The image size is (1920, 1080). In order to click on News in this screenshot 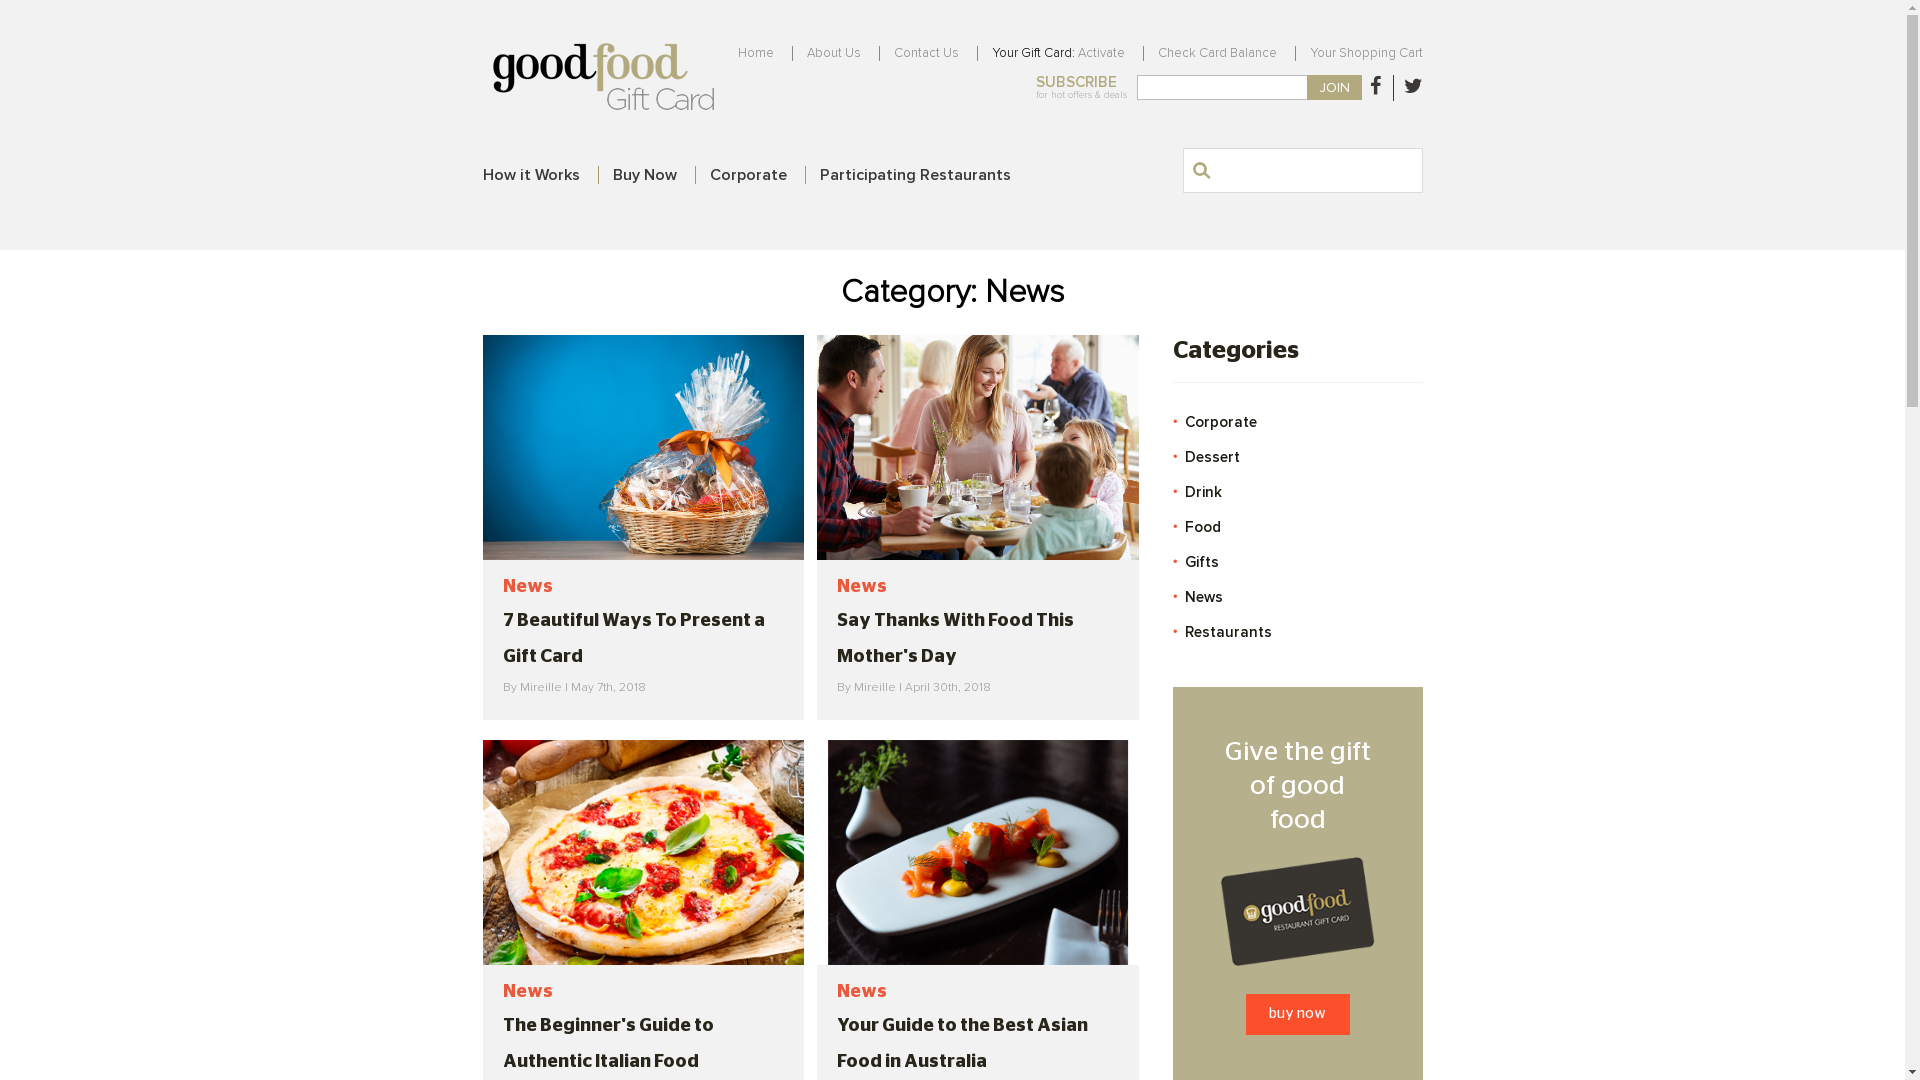, I will do `click(527, 588)`.